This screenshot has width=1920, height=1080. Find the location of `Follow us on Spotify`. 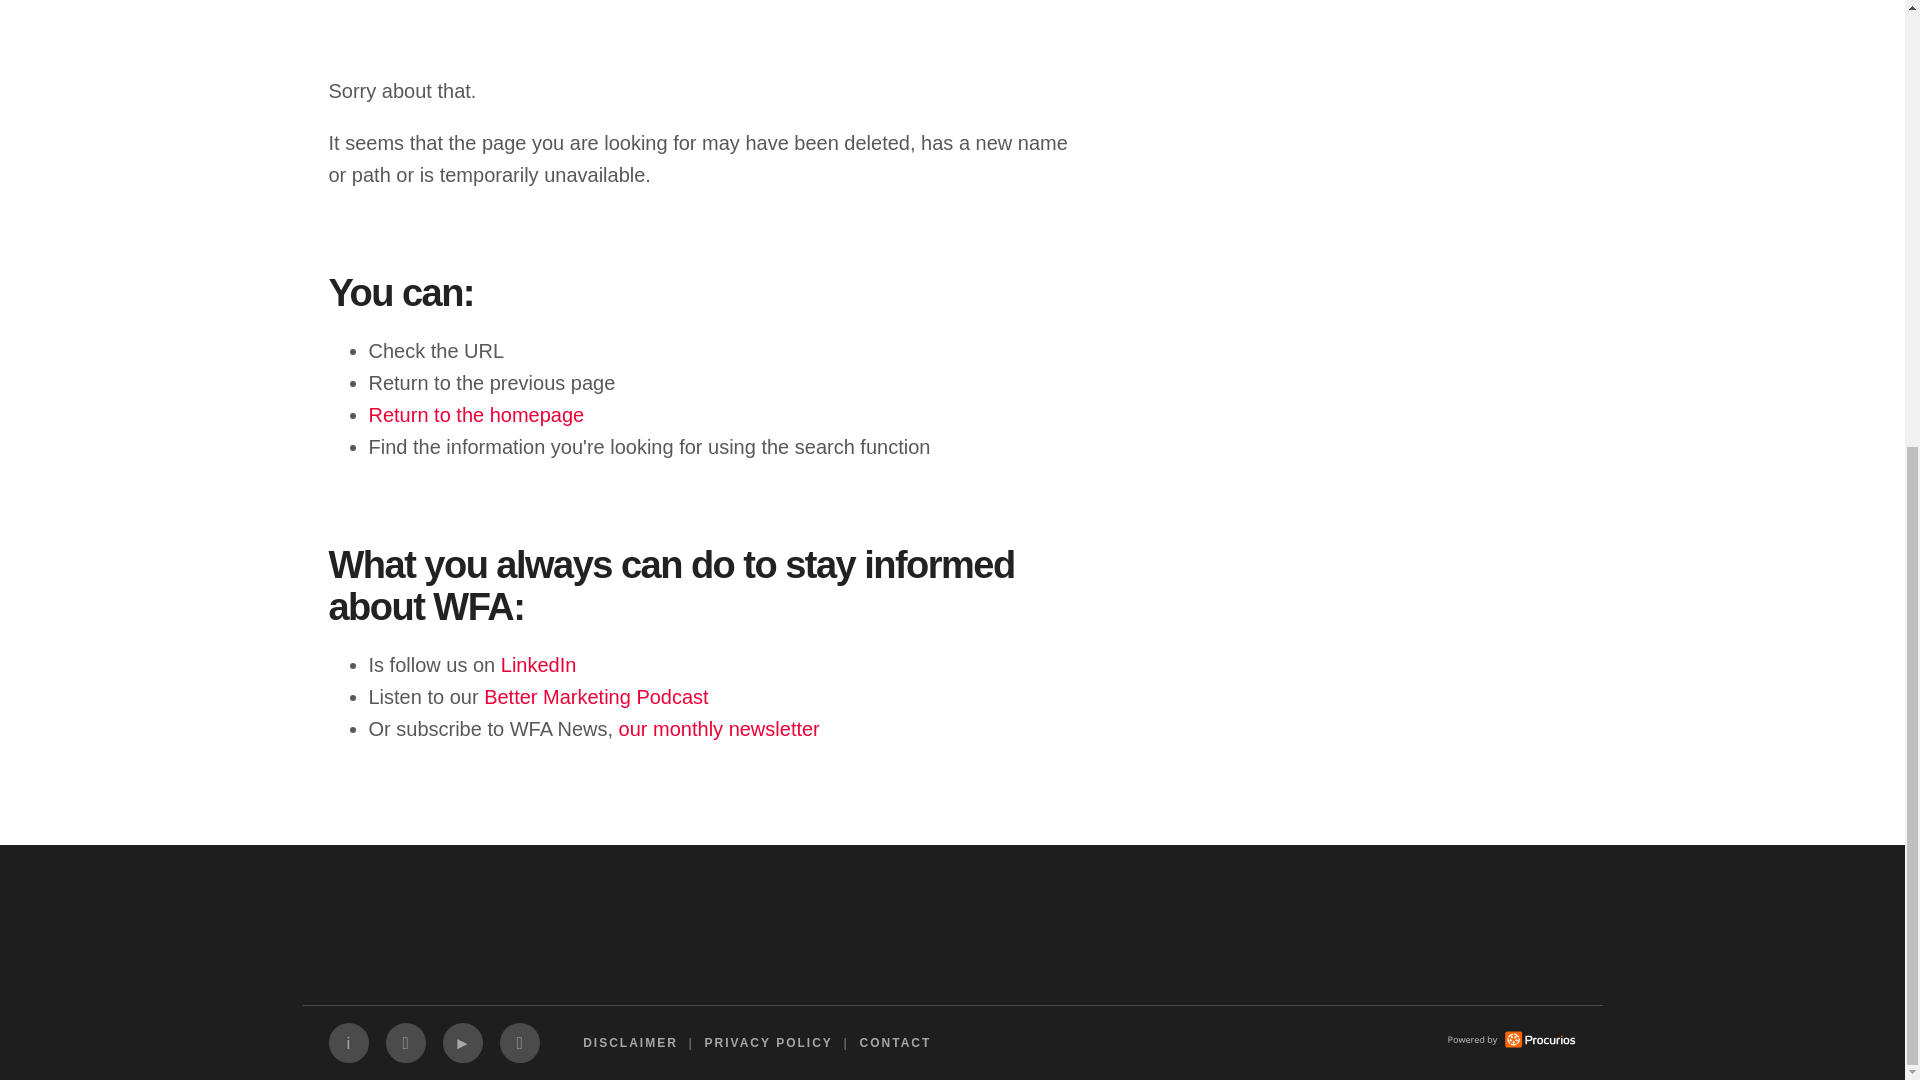

Follow us on Spotify is located at coordinates (519, 1042).